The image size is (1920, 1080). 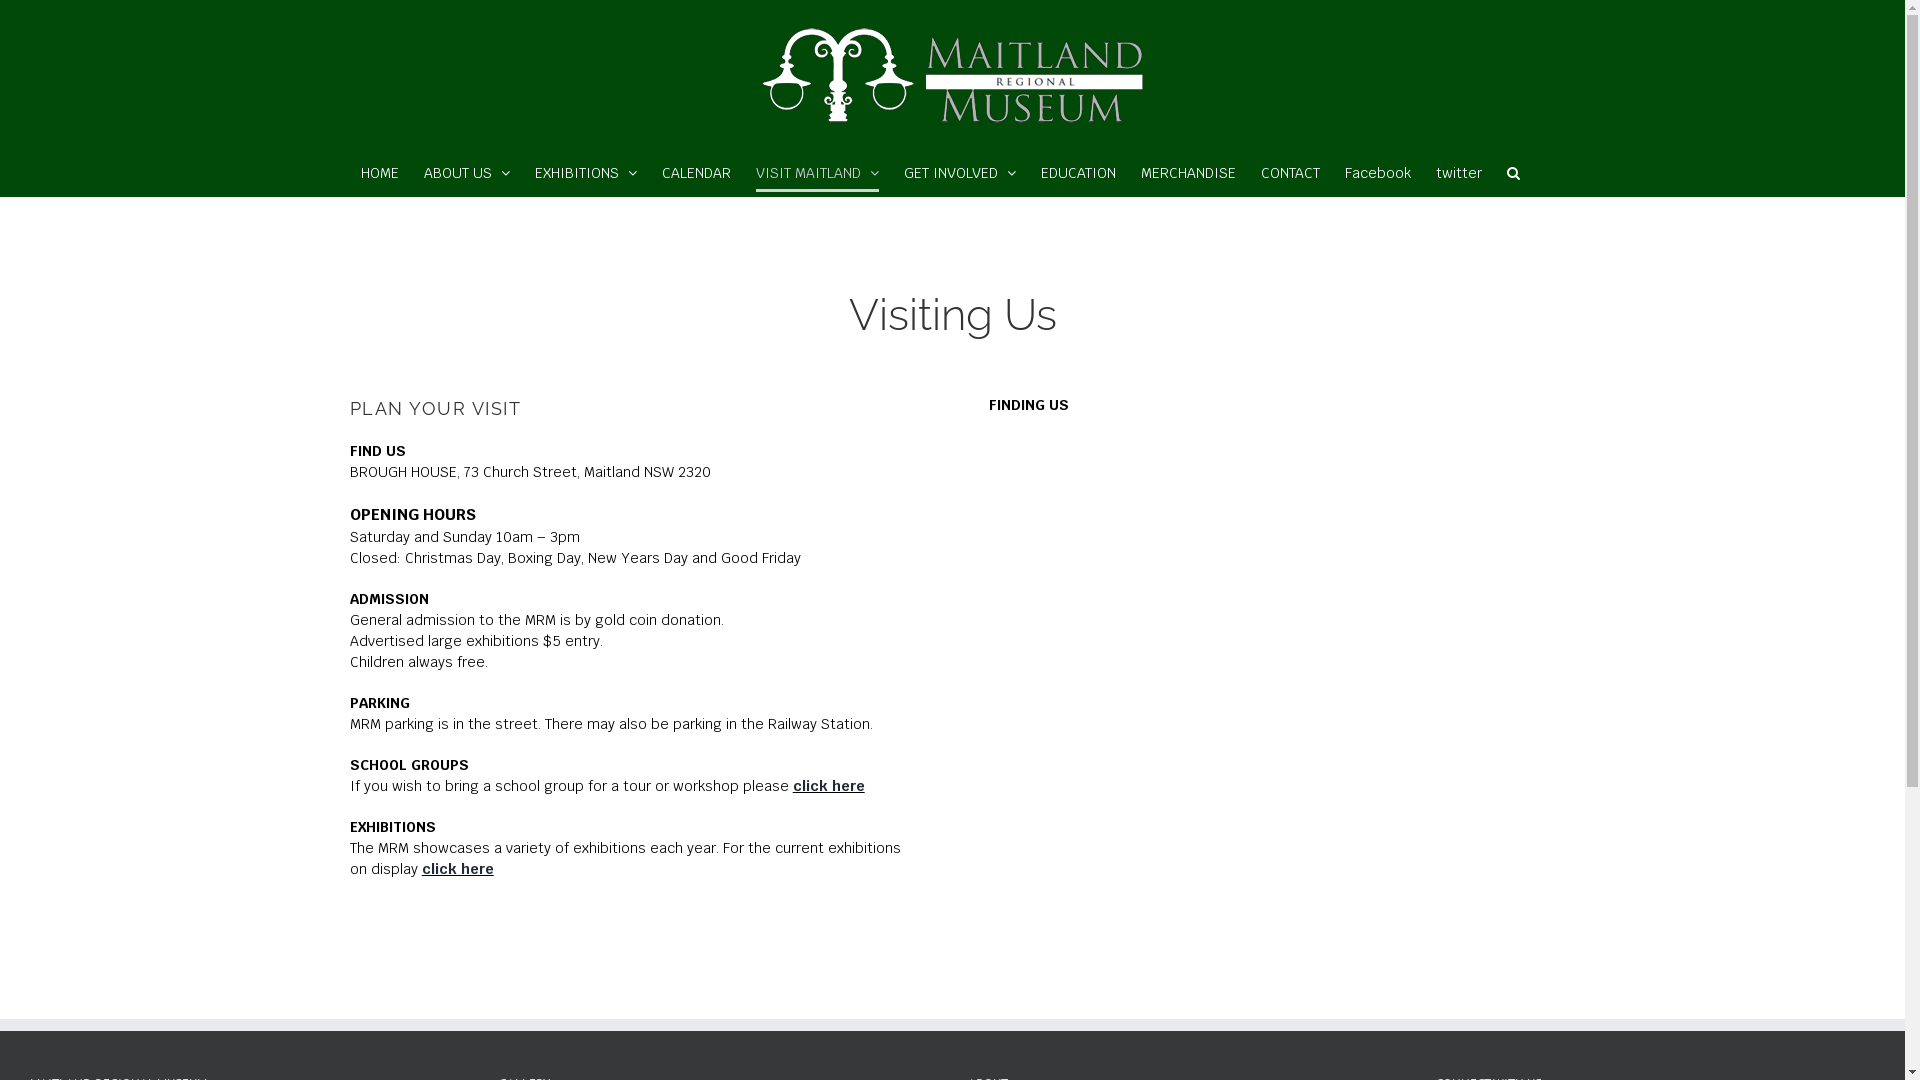 What do you see at coordinates (458, 869) in the screenshot?
I see `click here` at bounding box center [458, 869].